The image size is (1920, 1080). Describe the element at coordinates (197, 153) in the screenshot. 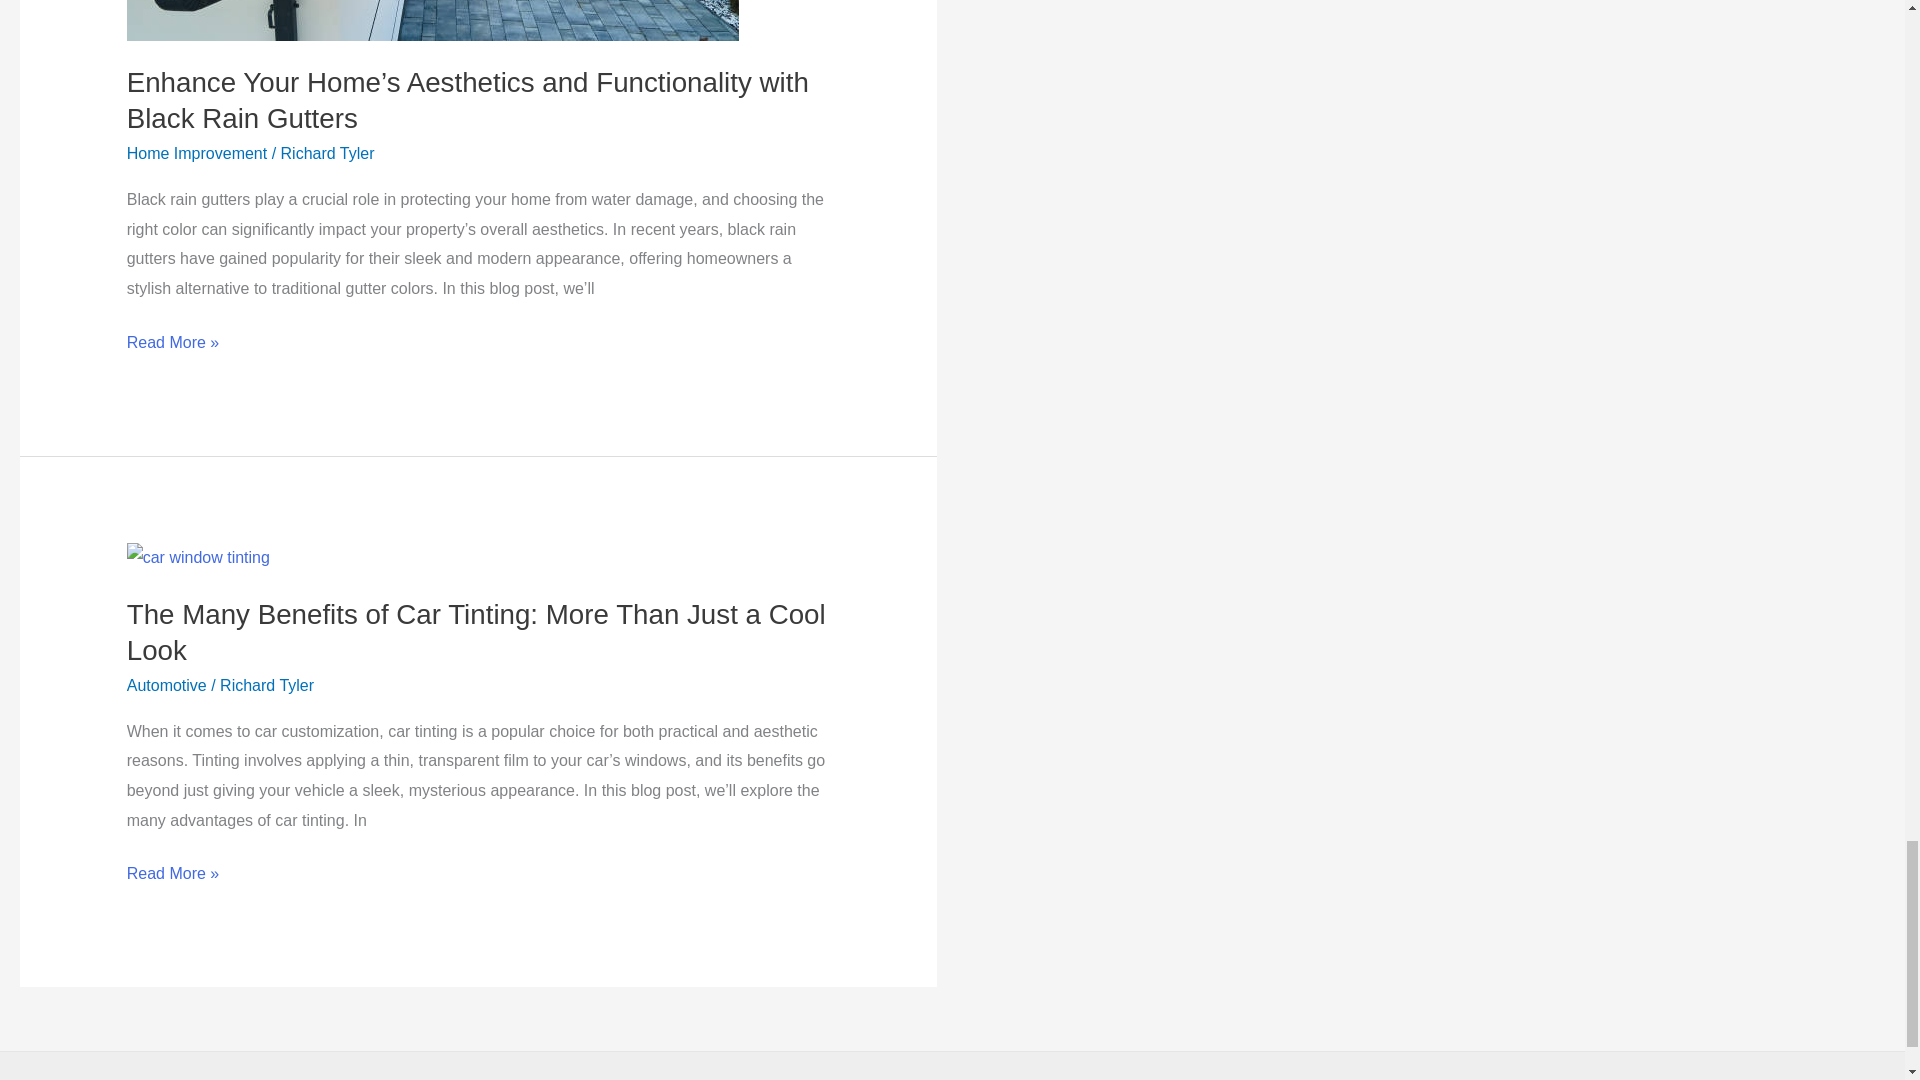

I see `Home Improvement` at that location.